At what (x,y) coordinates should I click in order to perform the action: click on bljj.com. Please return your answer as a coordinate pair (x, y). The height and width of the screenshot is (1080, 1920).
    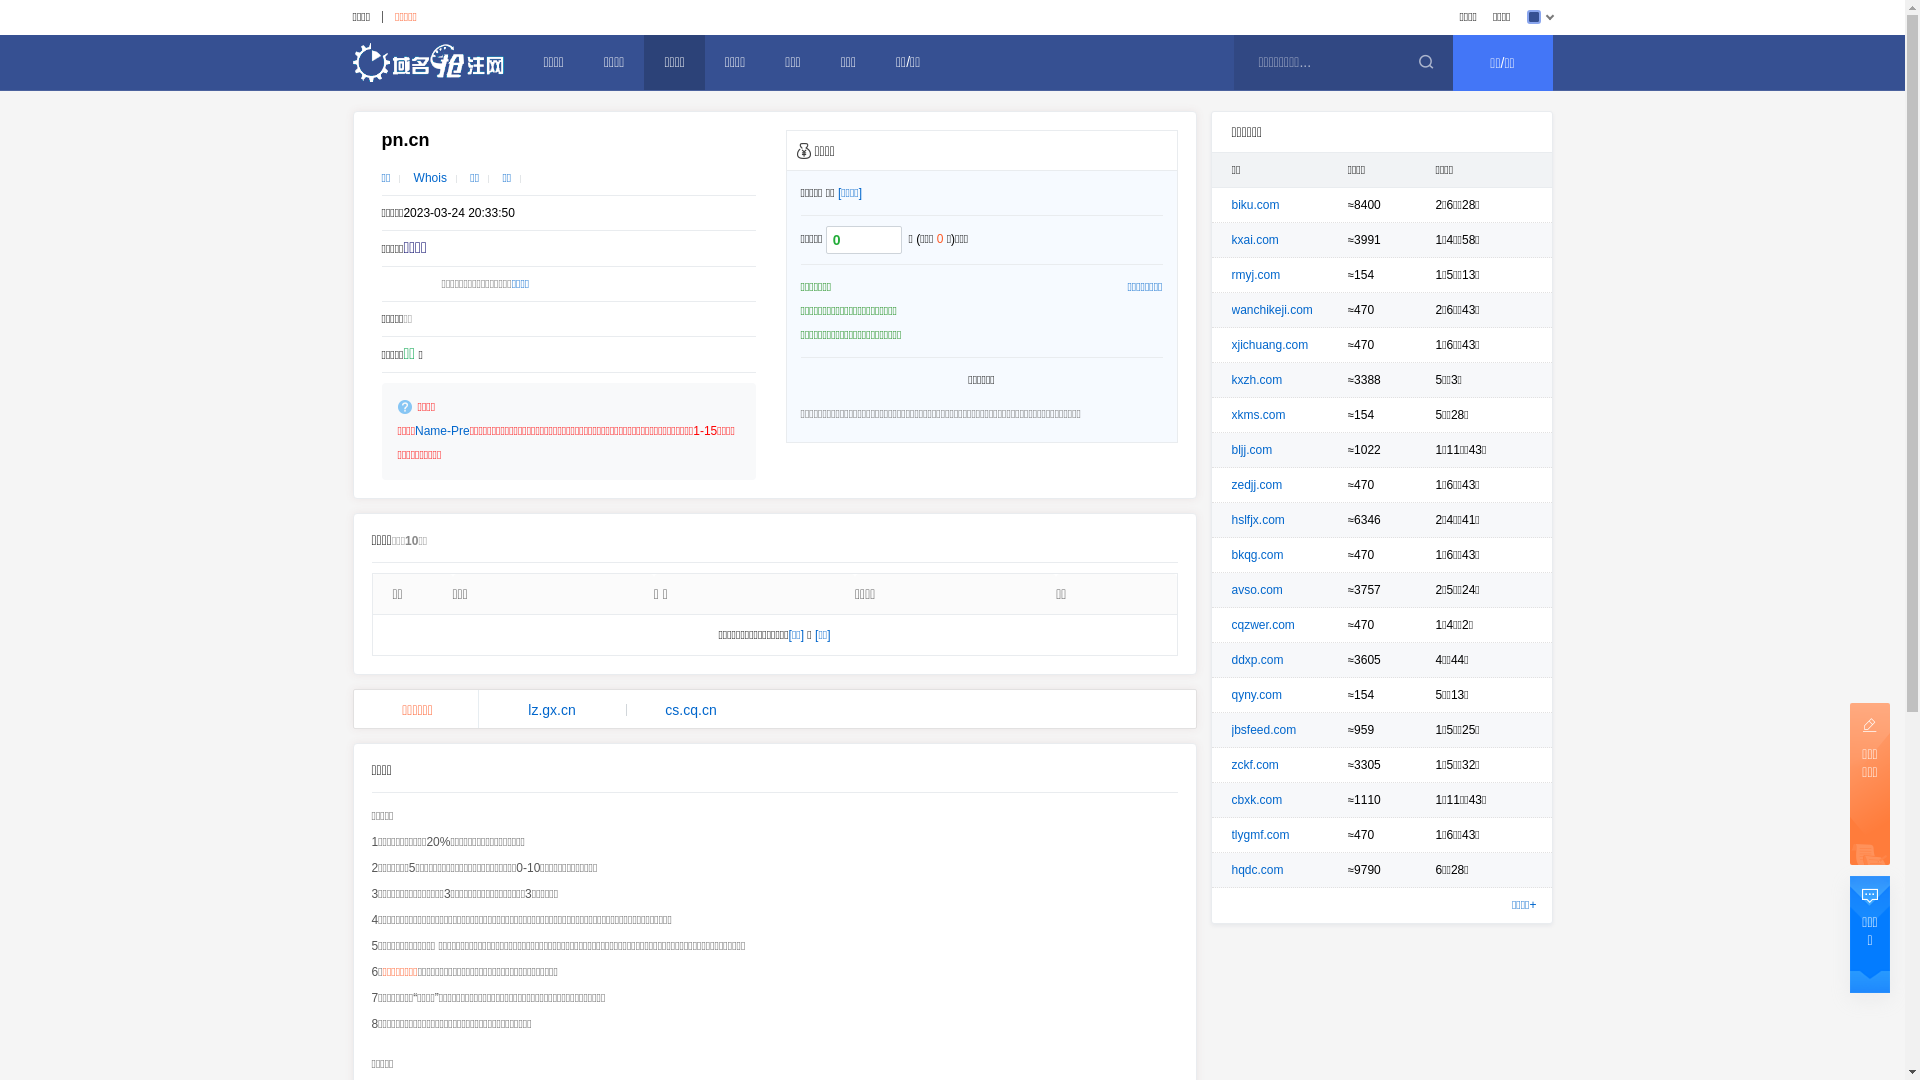
    Looking at the image, I should click on (1252, 450).